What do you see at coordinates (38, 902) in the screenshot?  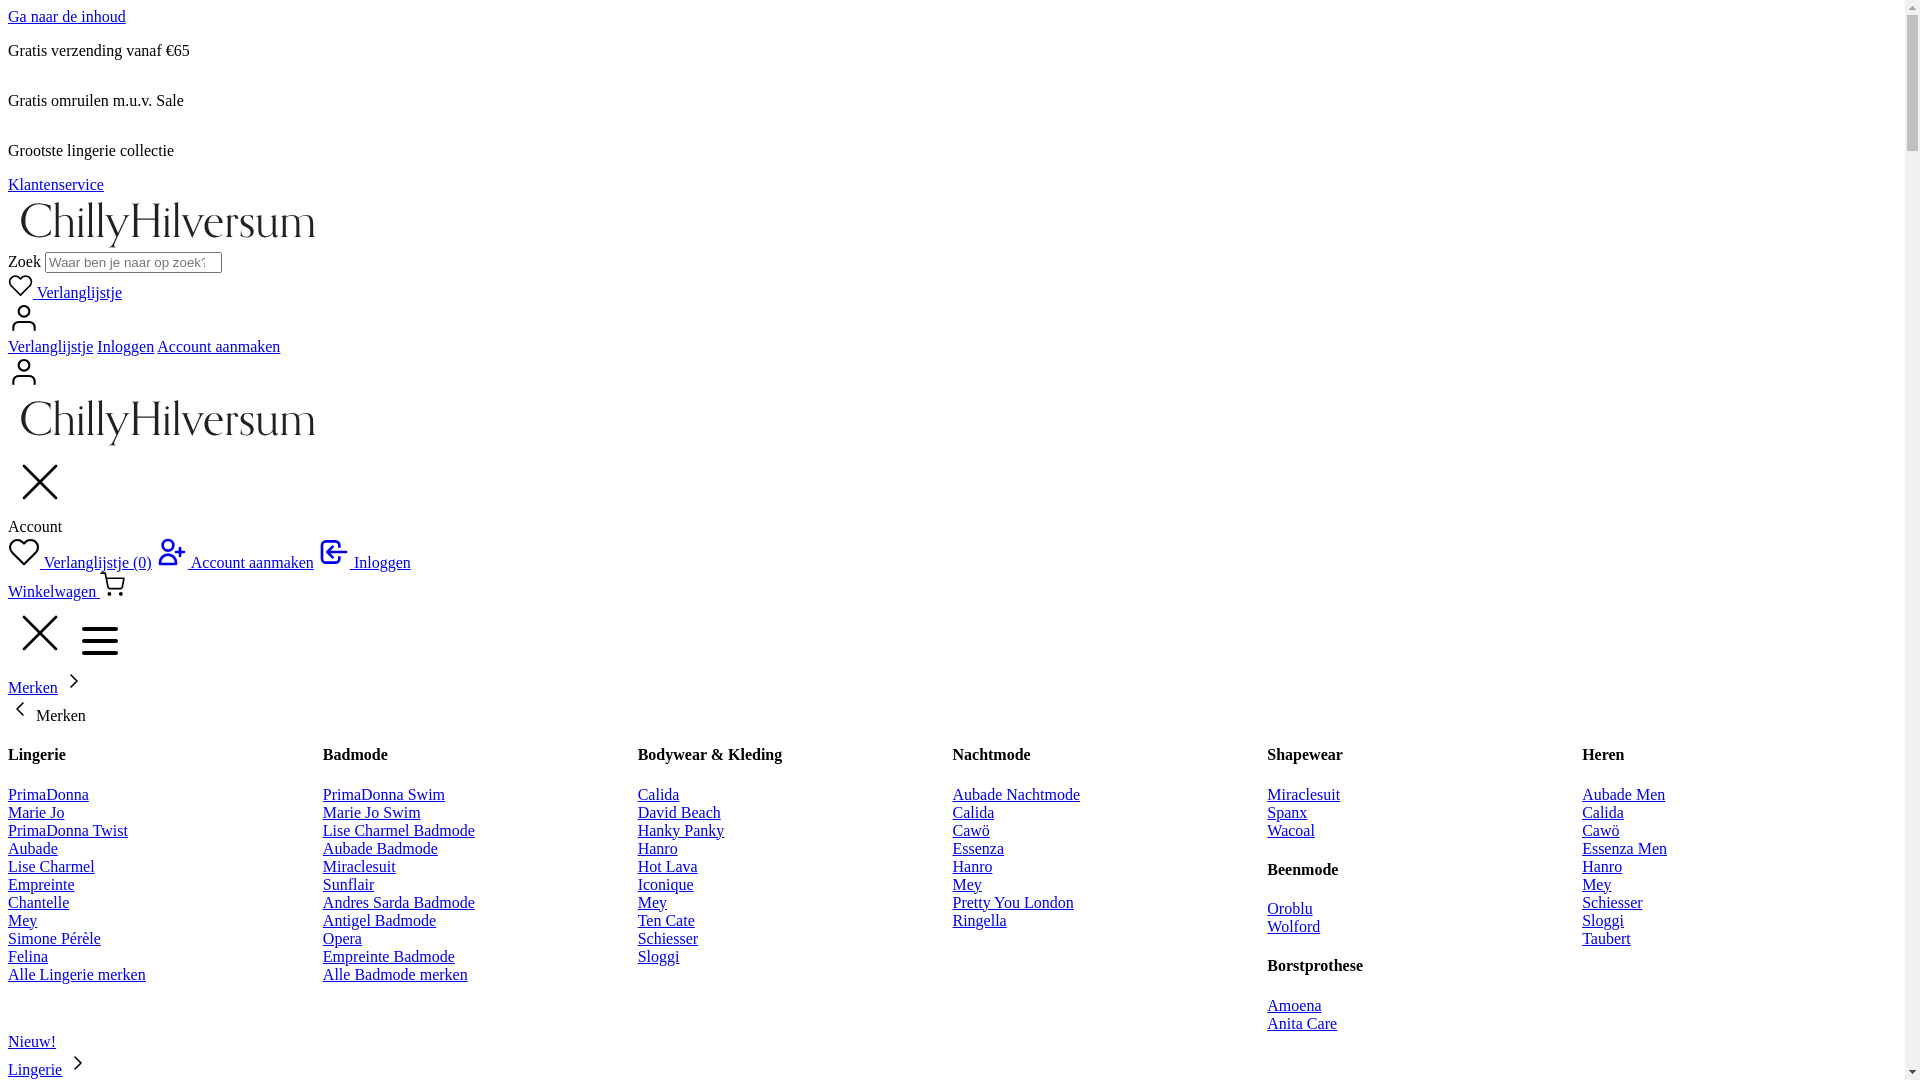 I see `Chantelle` at bounding box center [38, 902].